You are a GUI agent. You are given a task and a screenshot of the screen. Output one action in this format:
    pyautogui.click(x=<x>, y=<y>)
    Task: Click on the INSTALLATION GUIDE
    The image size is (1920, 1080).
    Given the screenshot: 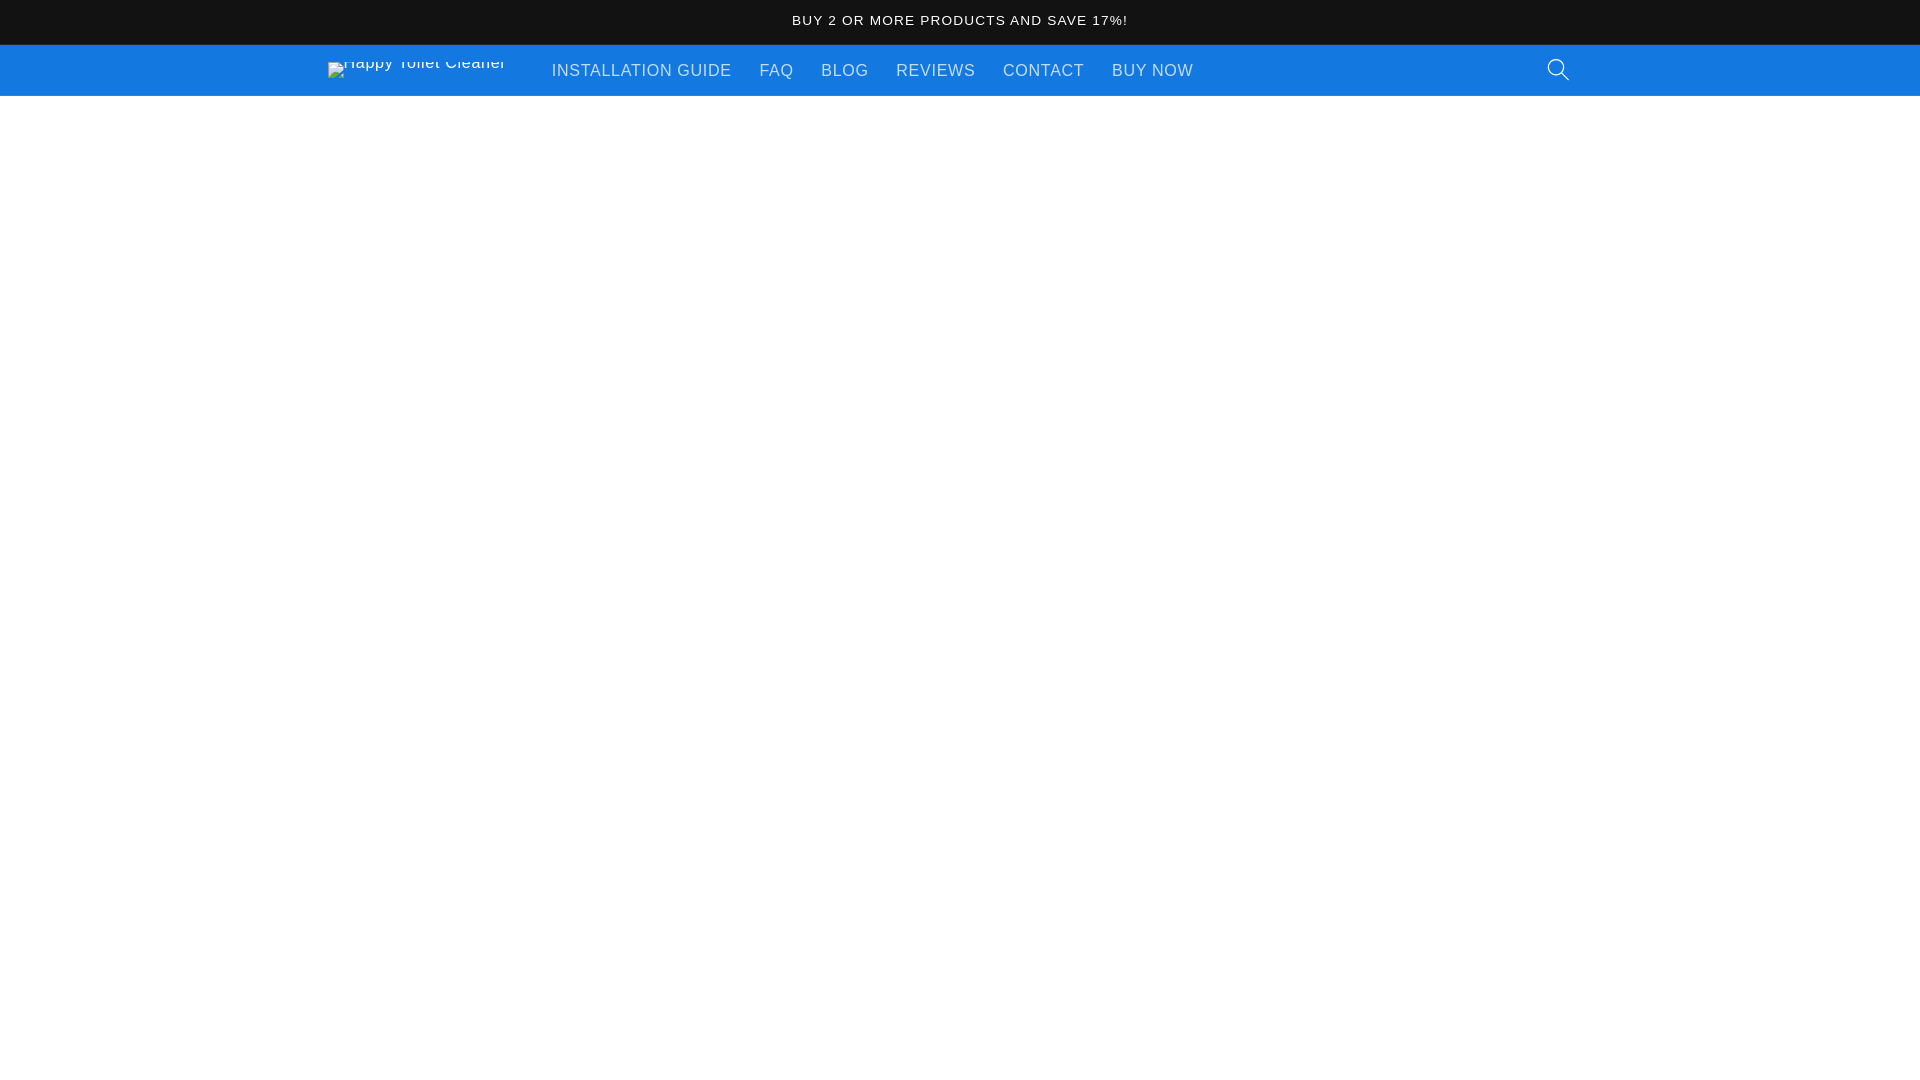 What is the action you would take?
    pyautogui.click(x=642, y=70)
    